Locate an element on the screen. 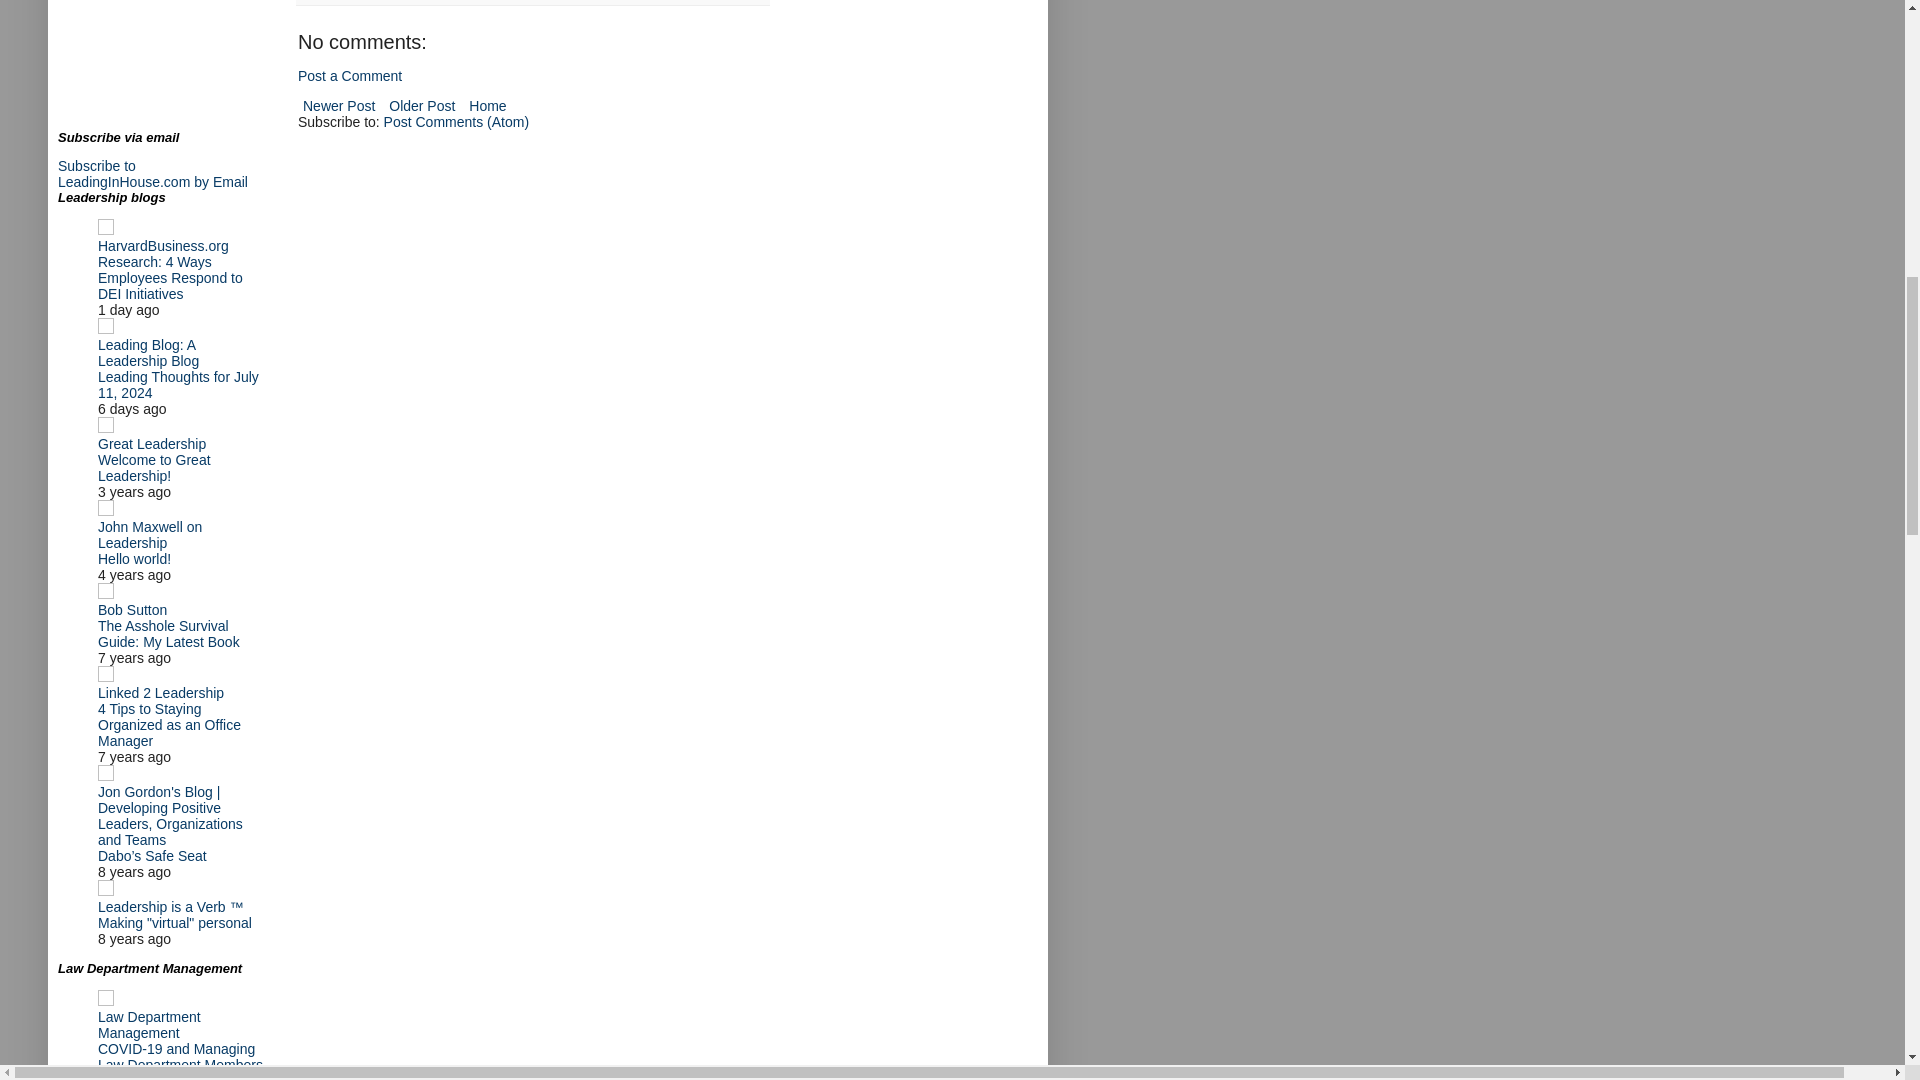 This screenshot has width=1920, height=1080. Older Post is located at coordinates (422, 105).